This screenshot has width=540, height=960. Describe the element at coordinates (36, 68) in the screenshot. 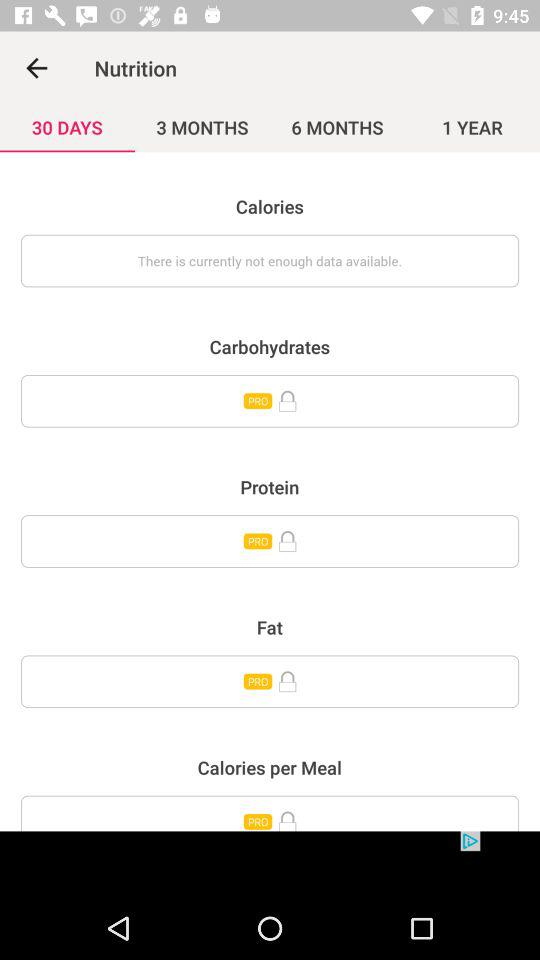

I see `turn off icon above the 30 days` at that location.